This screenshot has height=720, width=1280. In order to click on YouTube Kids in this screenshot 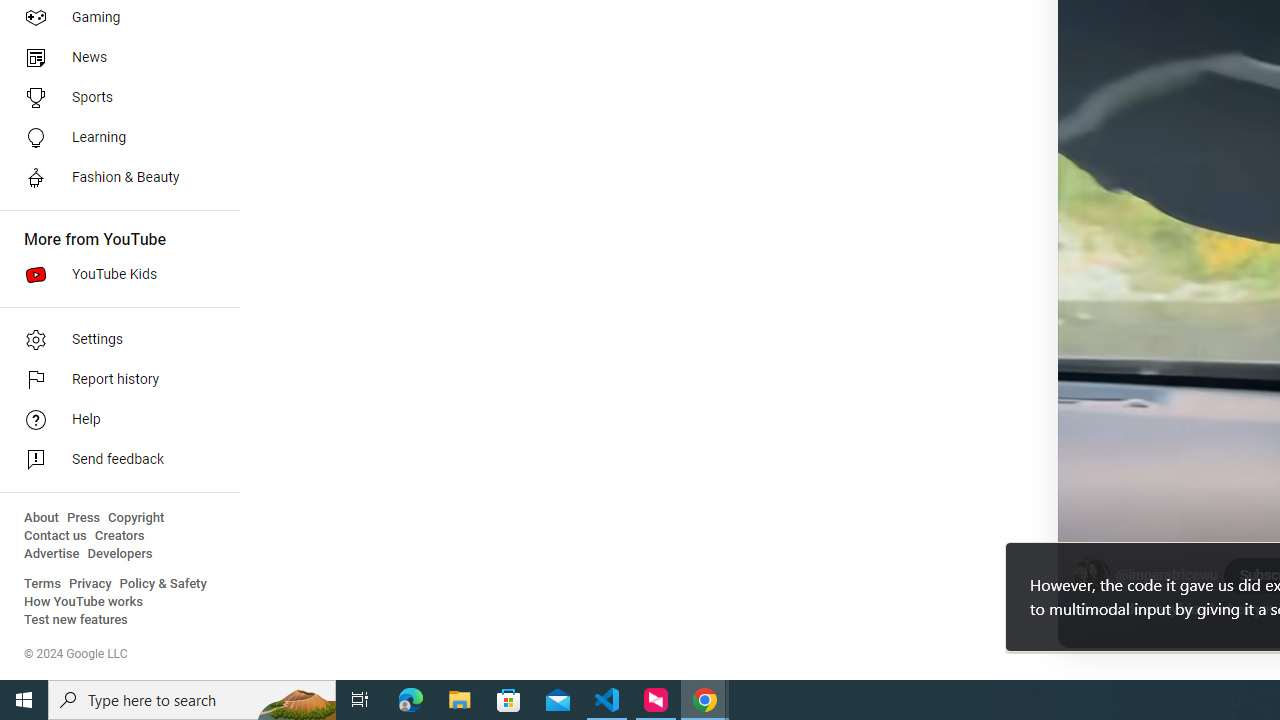, I will do `click(114, 274)`.